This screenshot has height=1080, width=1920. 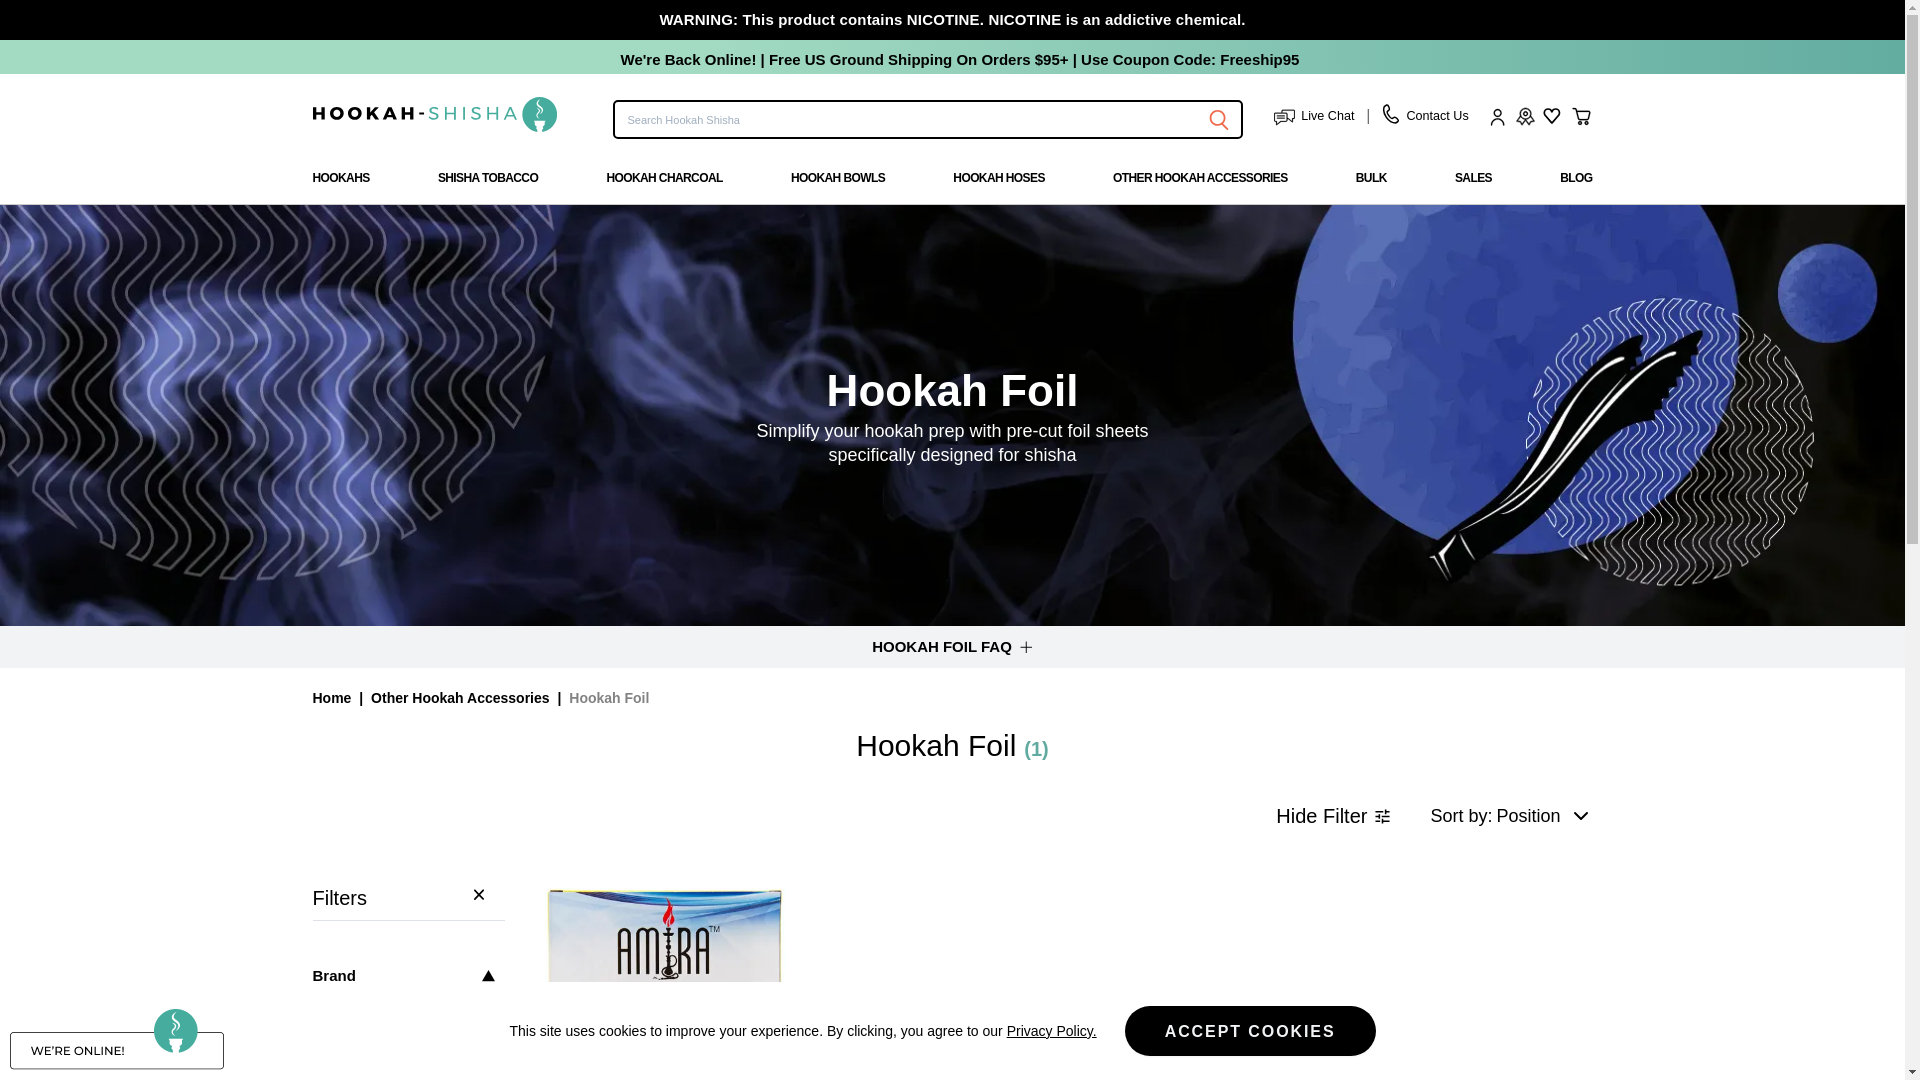 I want to click on Live Chat, so click(x=1314, y=116).